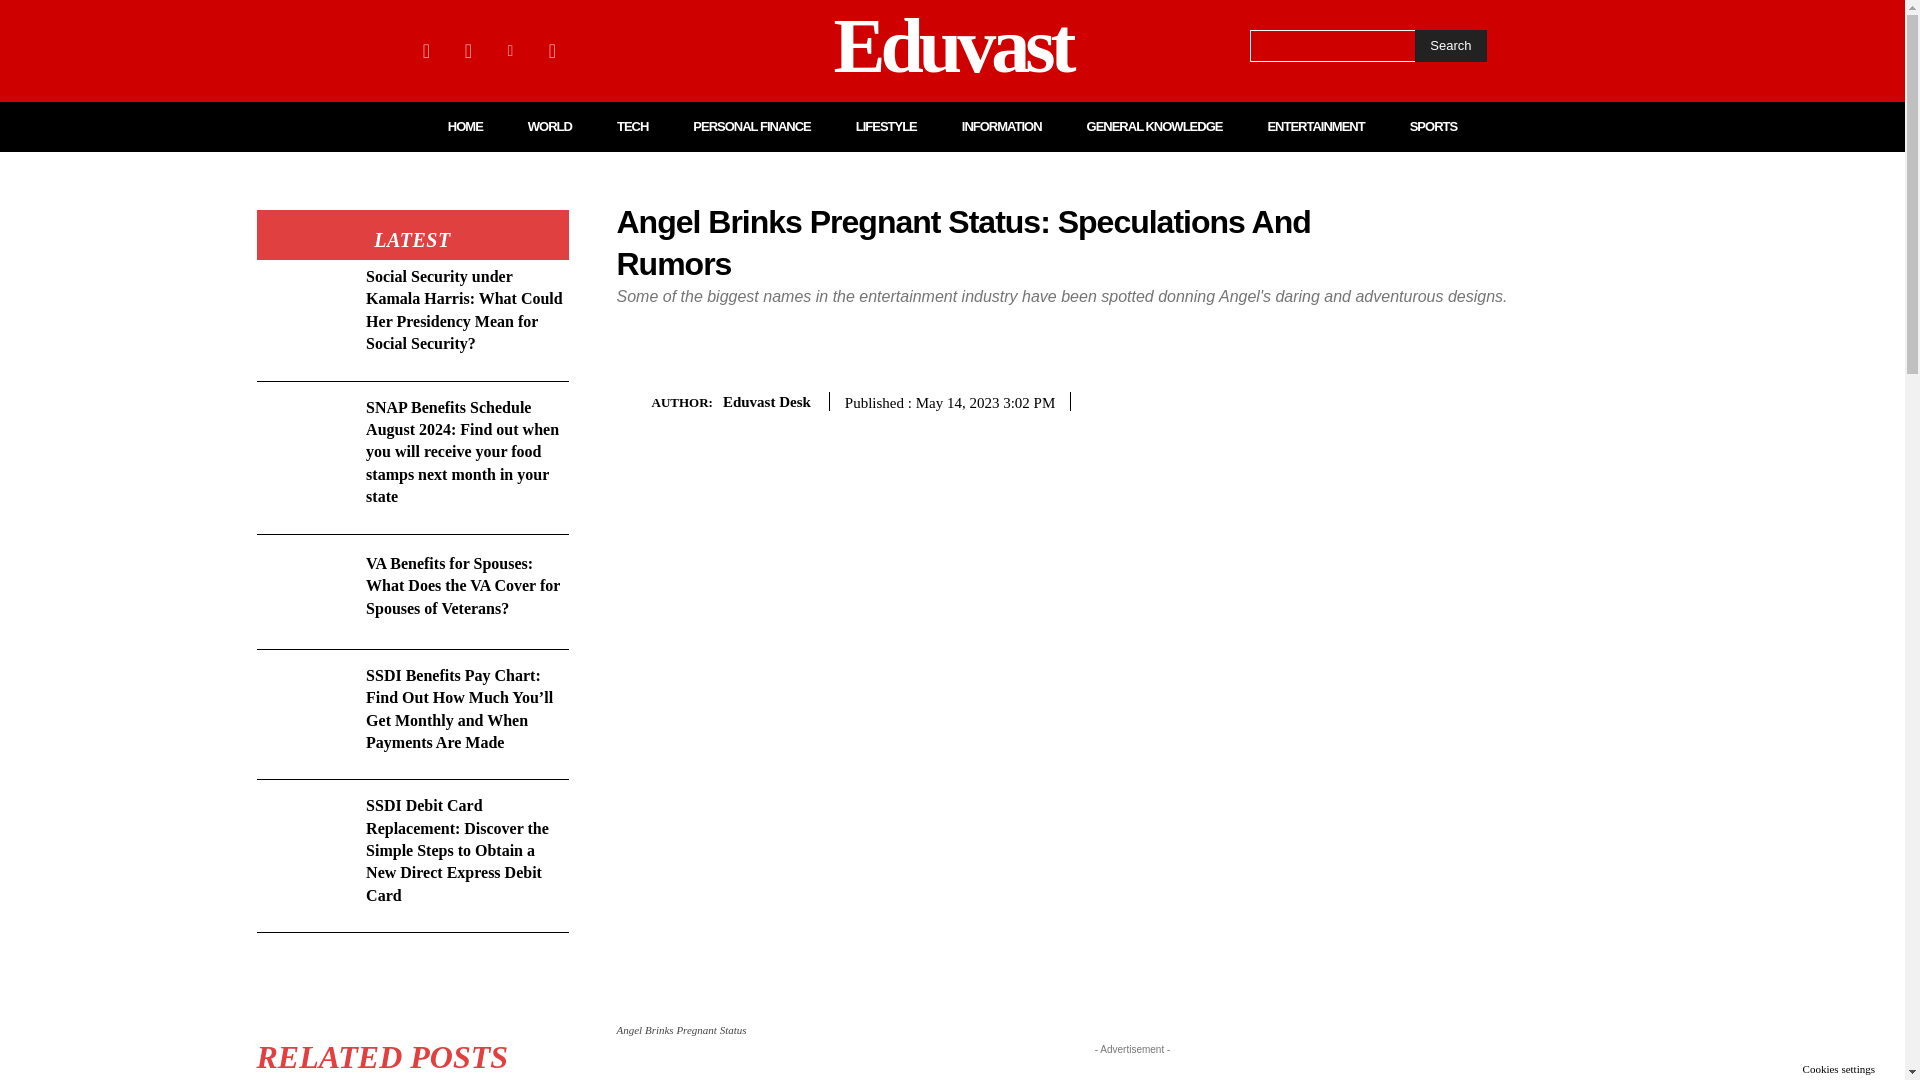 The width and height of the screenshot is (1920, 1080). I want to click on Search, so click(1450, 46).